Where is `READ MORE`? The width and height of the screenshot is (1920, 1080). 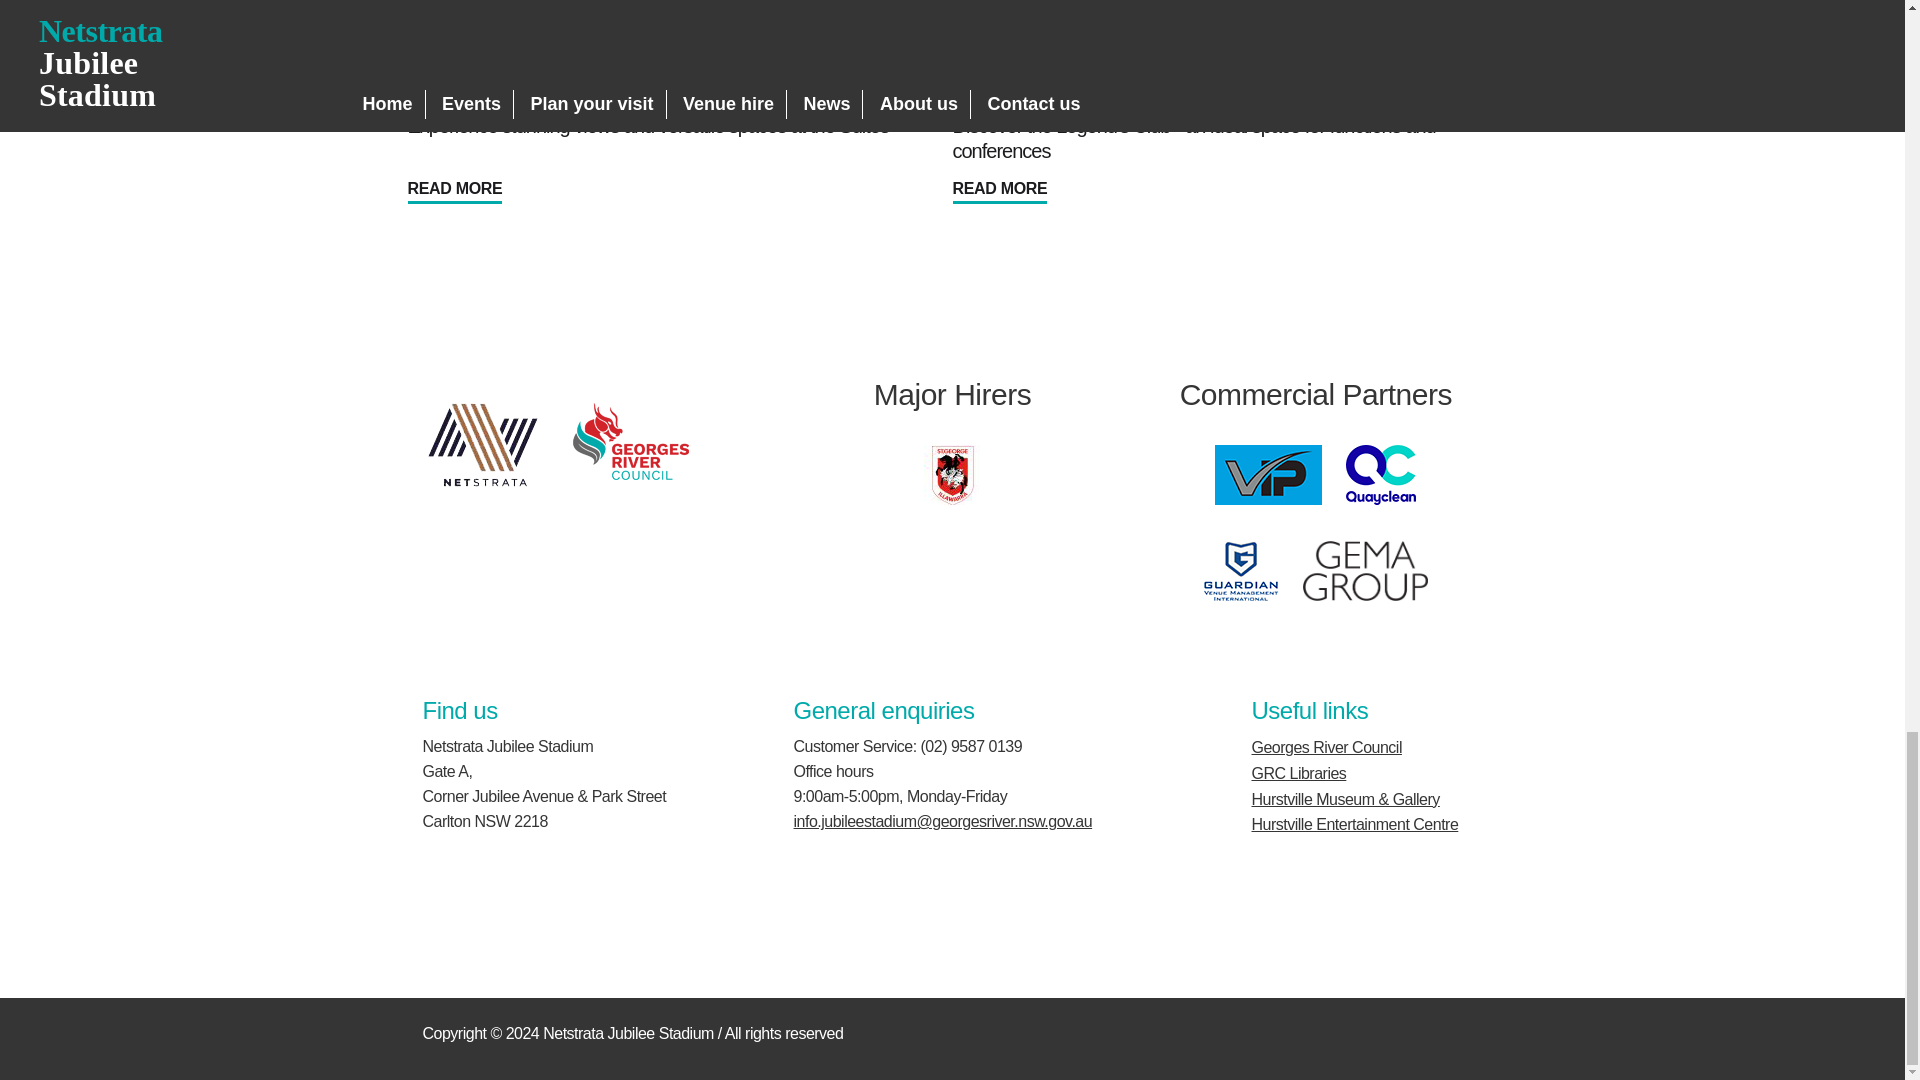 READ MORE is located at coordinates (455, 188).